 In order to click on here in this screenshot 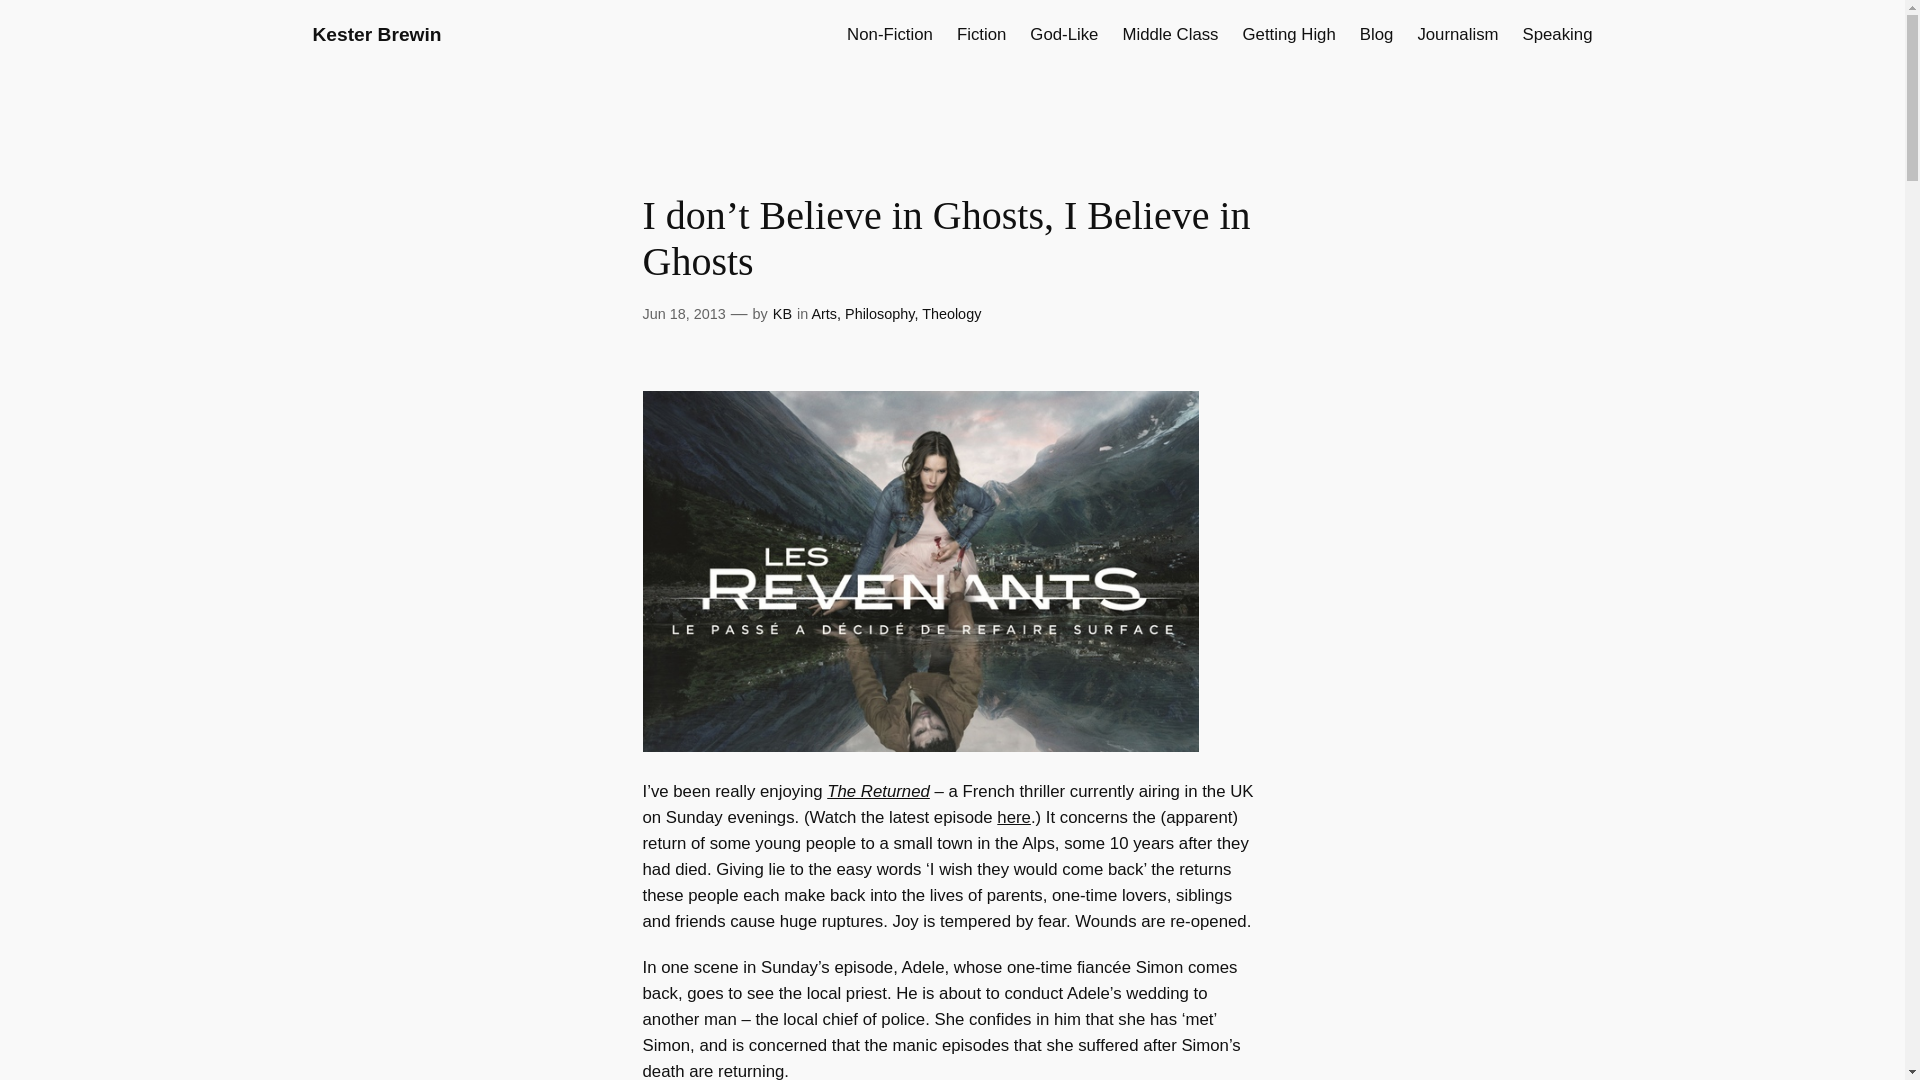, I will do `click(1014, 817)`.